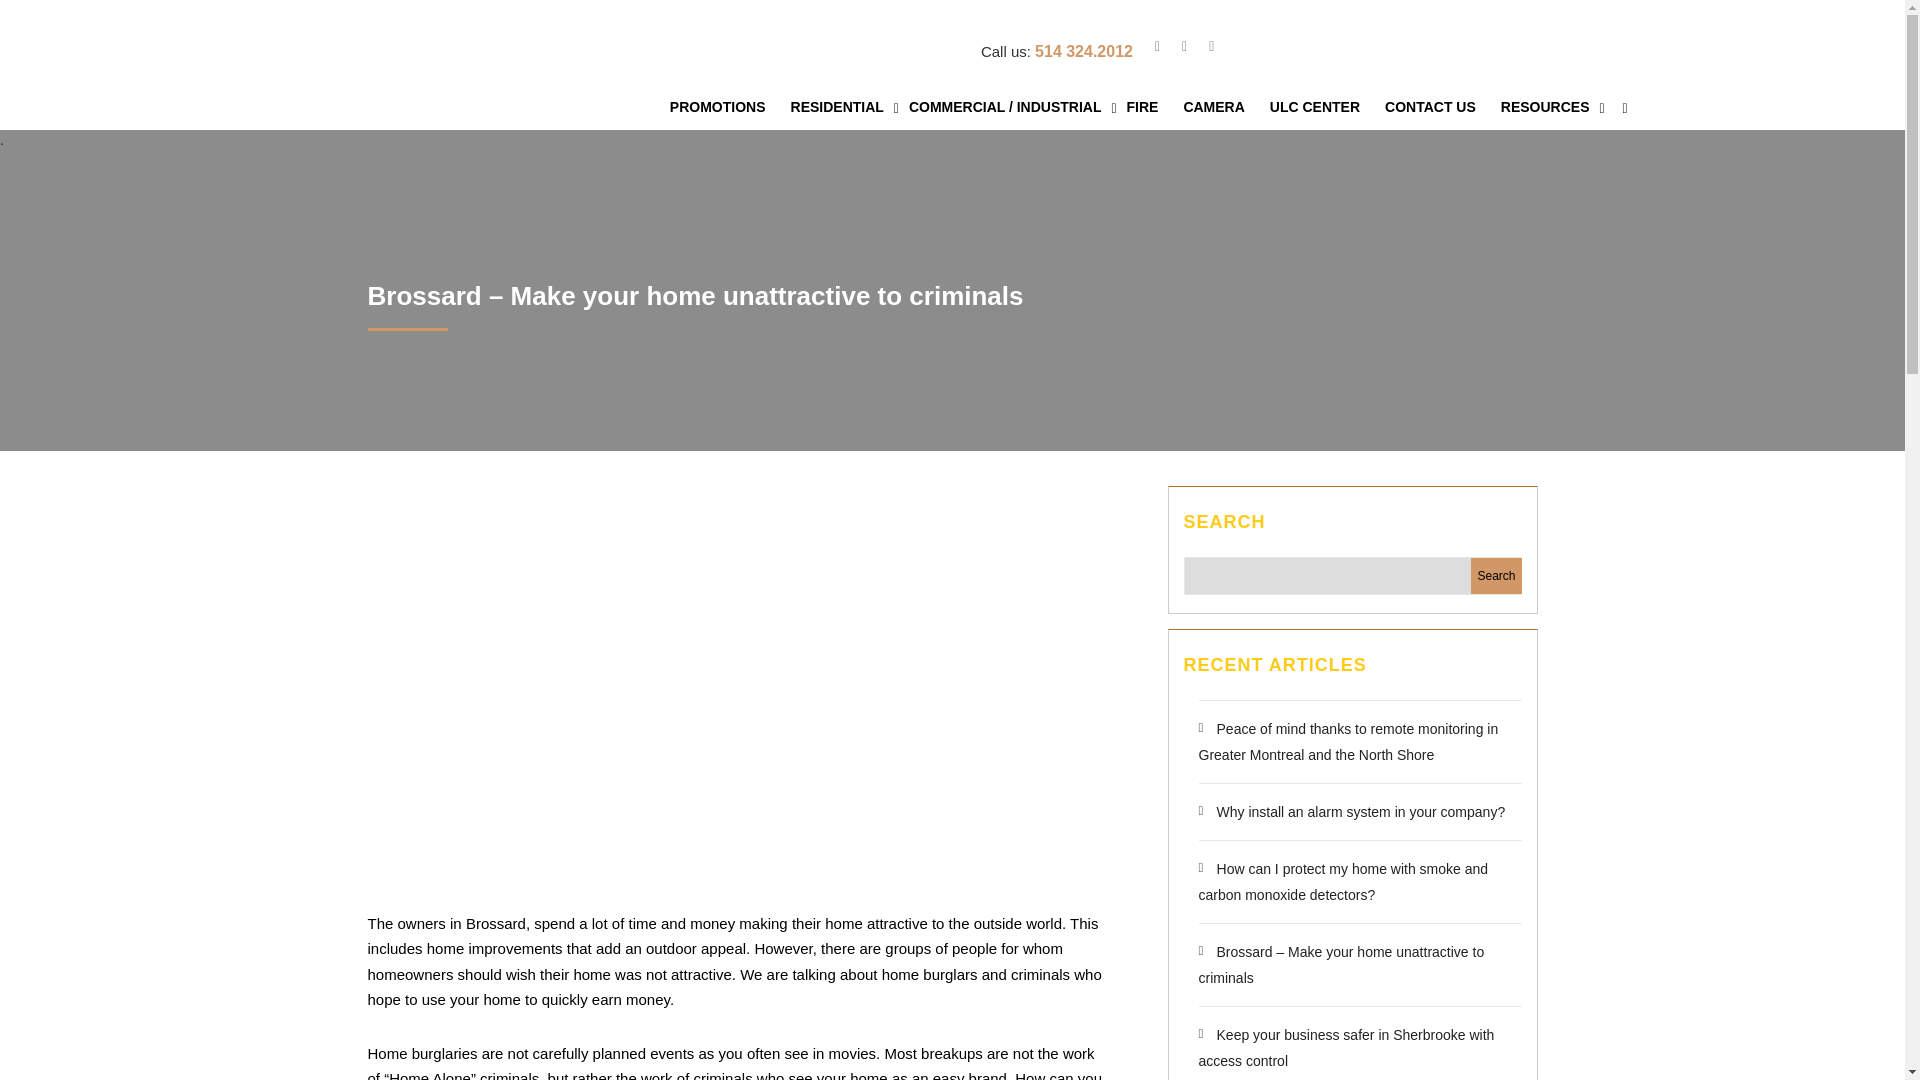 The height and width of the screenshot is (1080, 1920). I want to click on FIRE, so click(1150, 107).